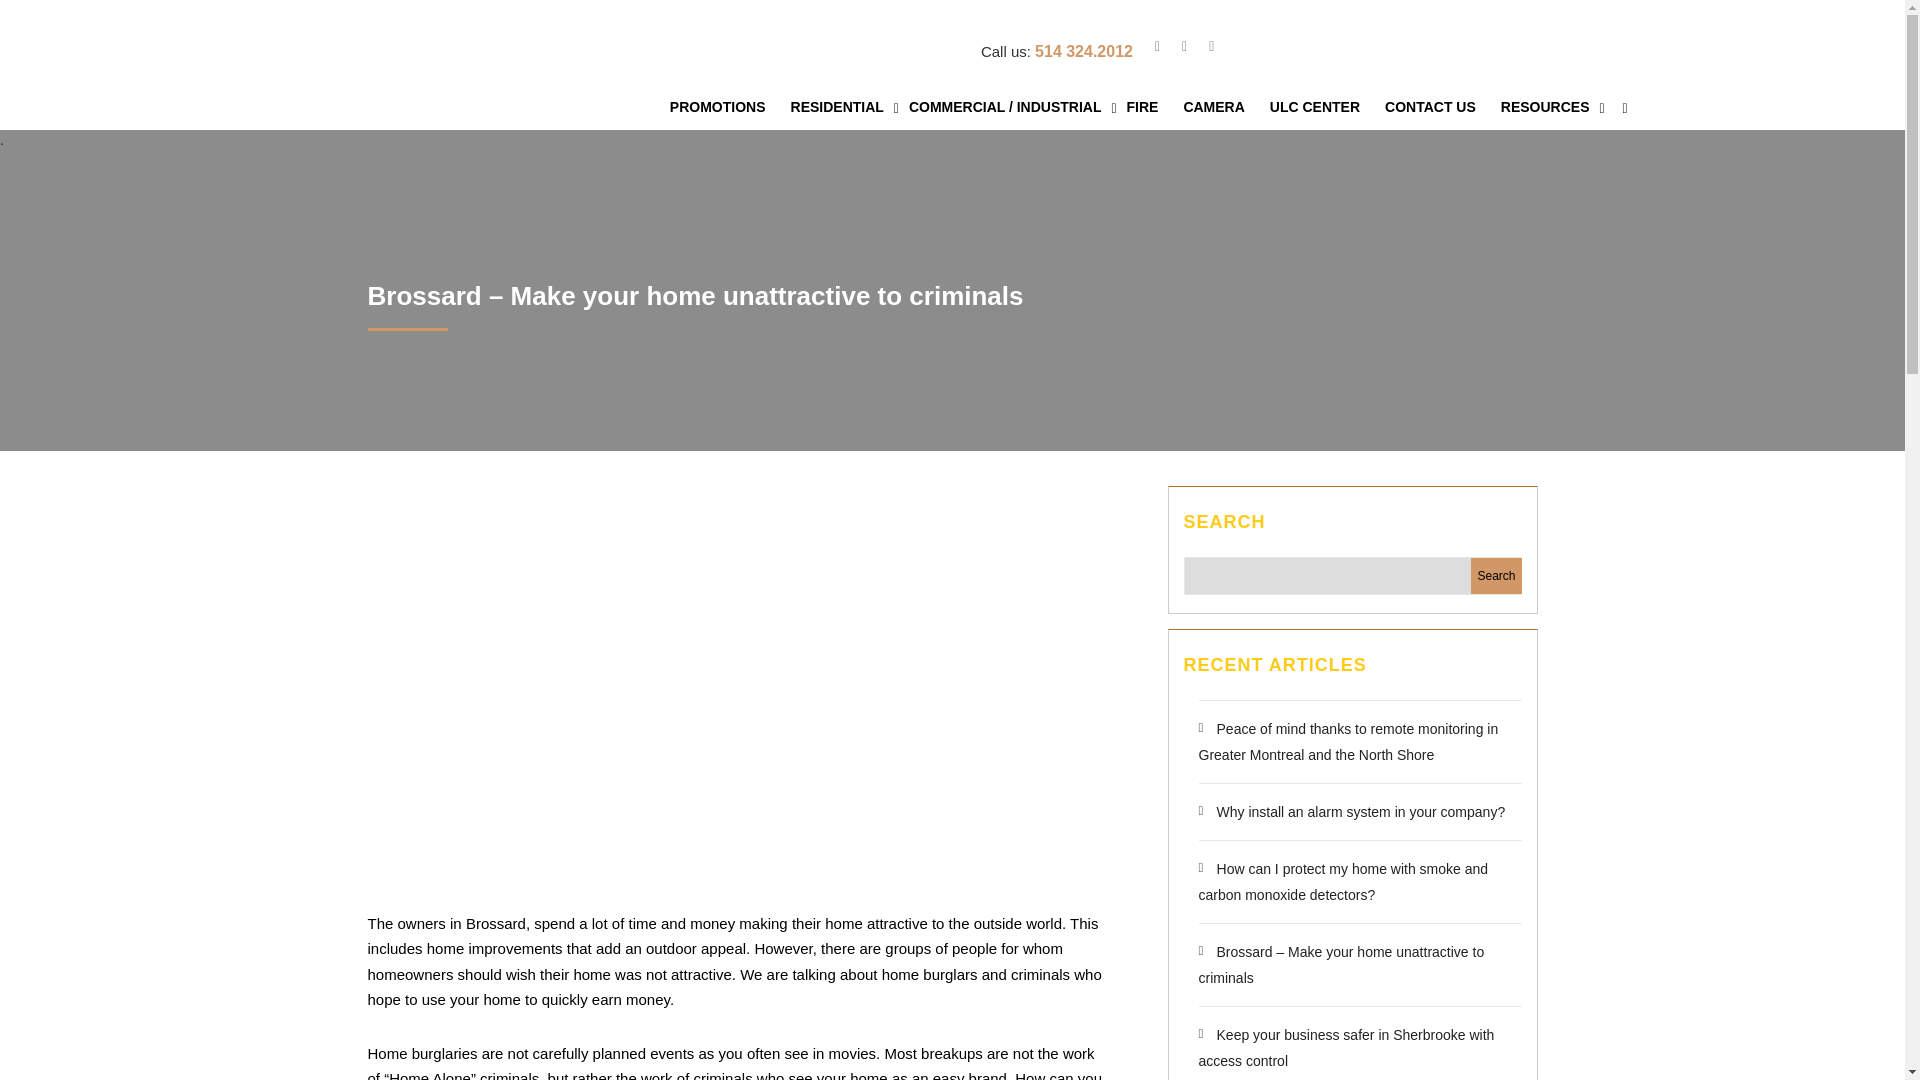 The height and width of the screenshot is (1080, 1920). I want to click on FIRE, so click(1150, 107).